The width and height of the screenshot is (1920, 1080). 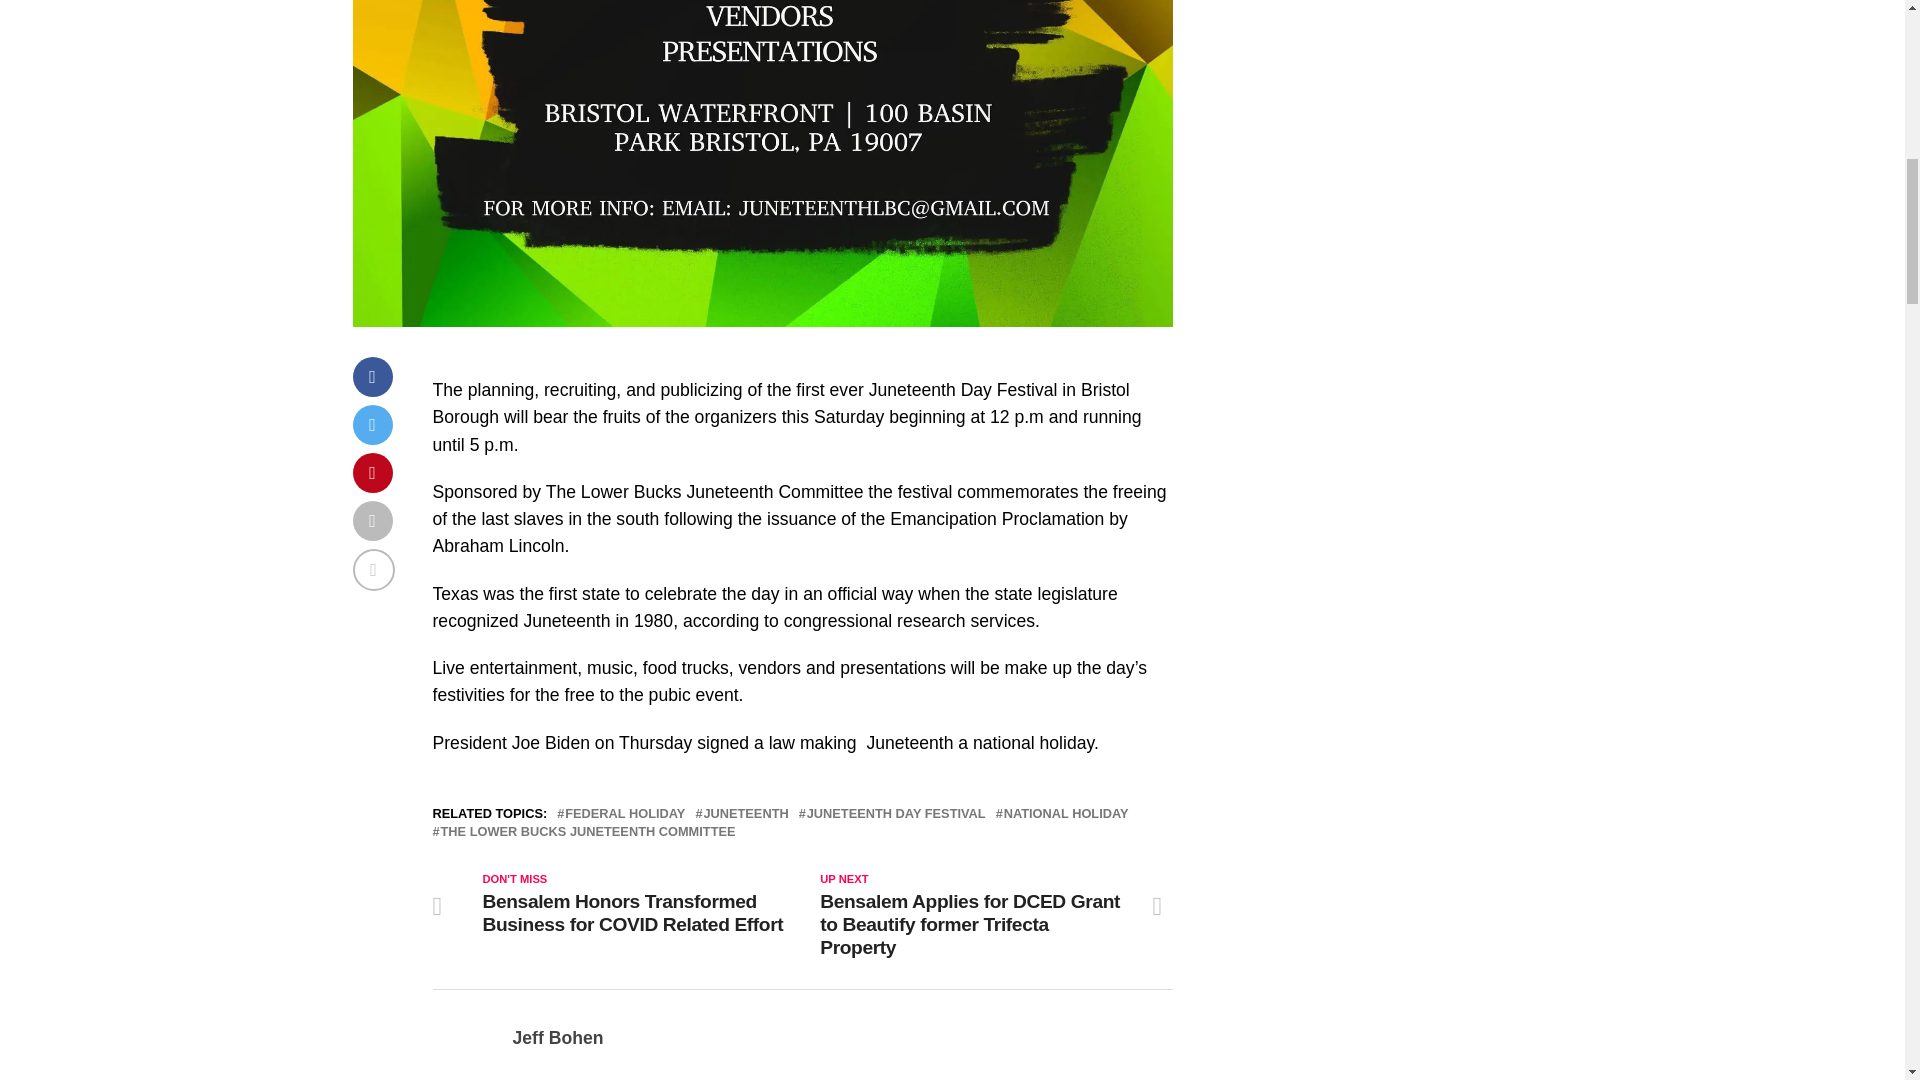 I want to click on JUNETEENTH, so click(x=744, y=814).